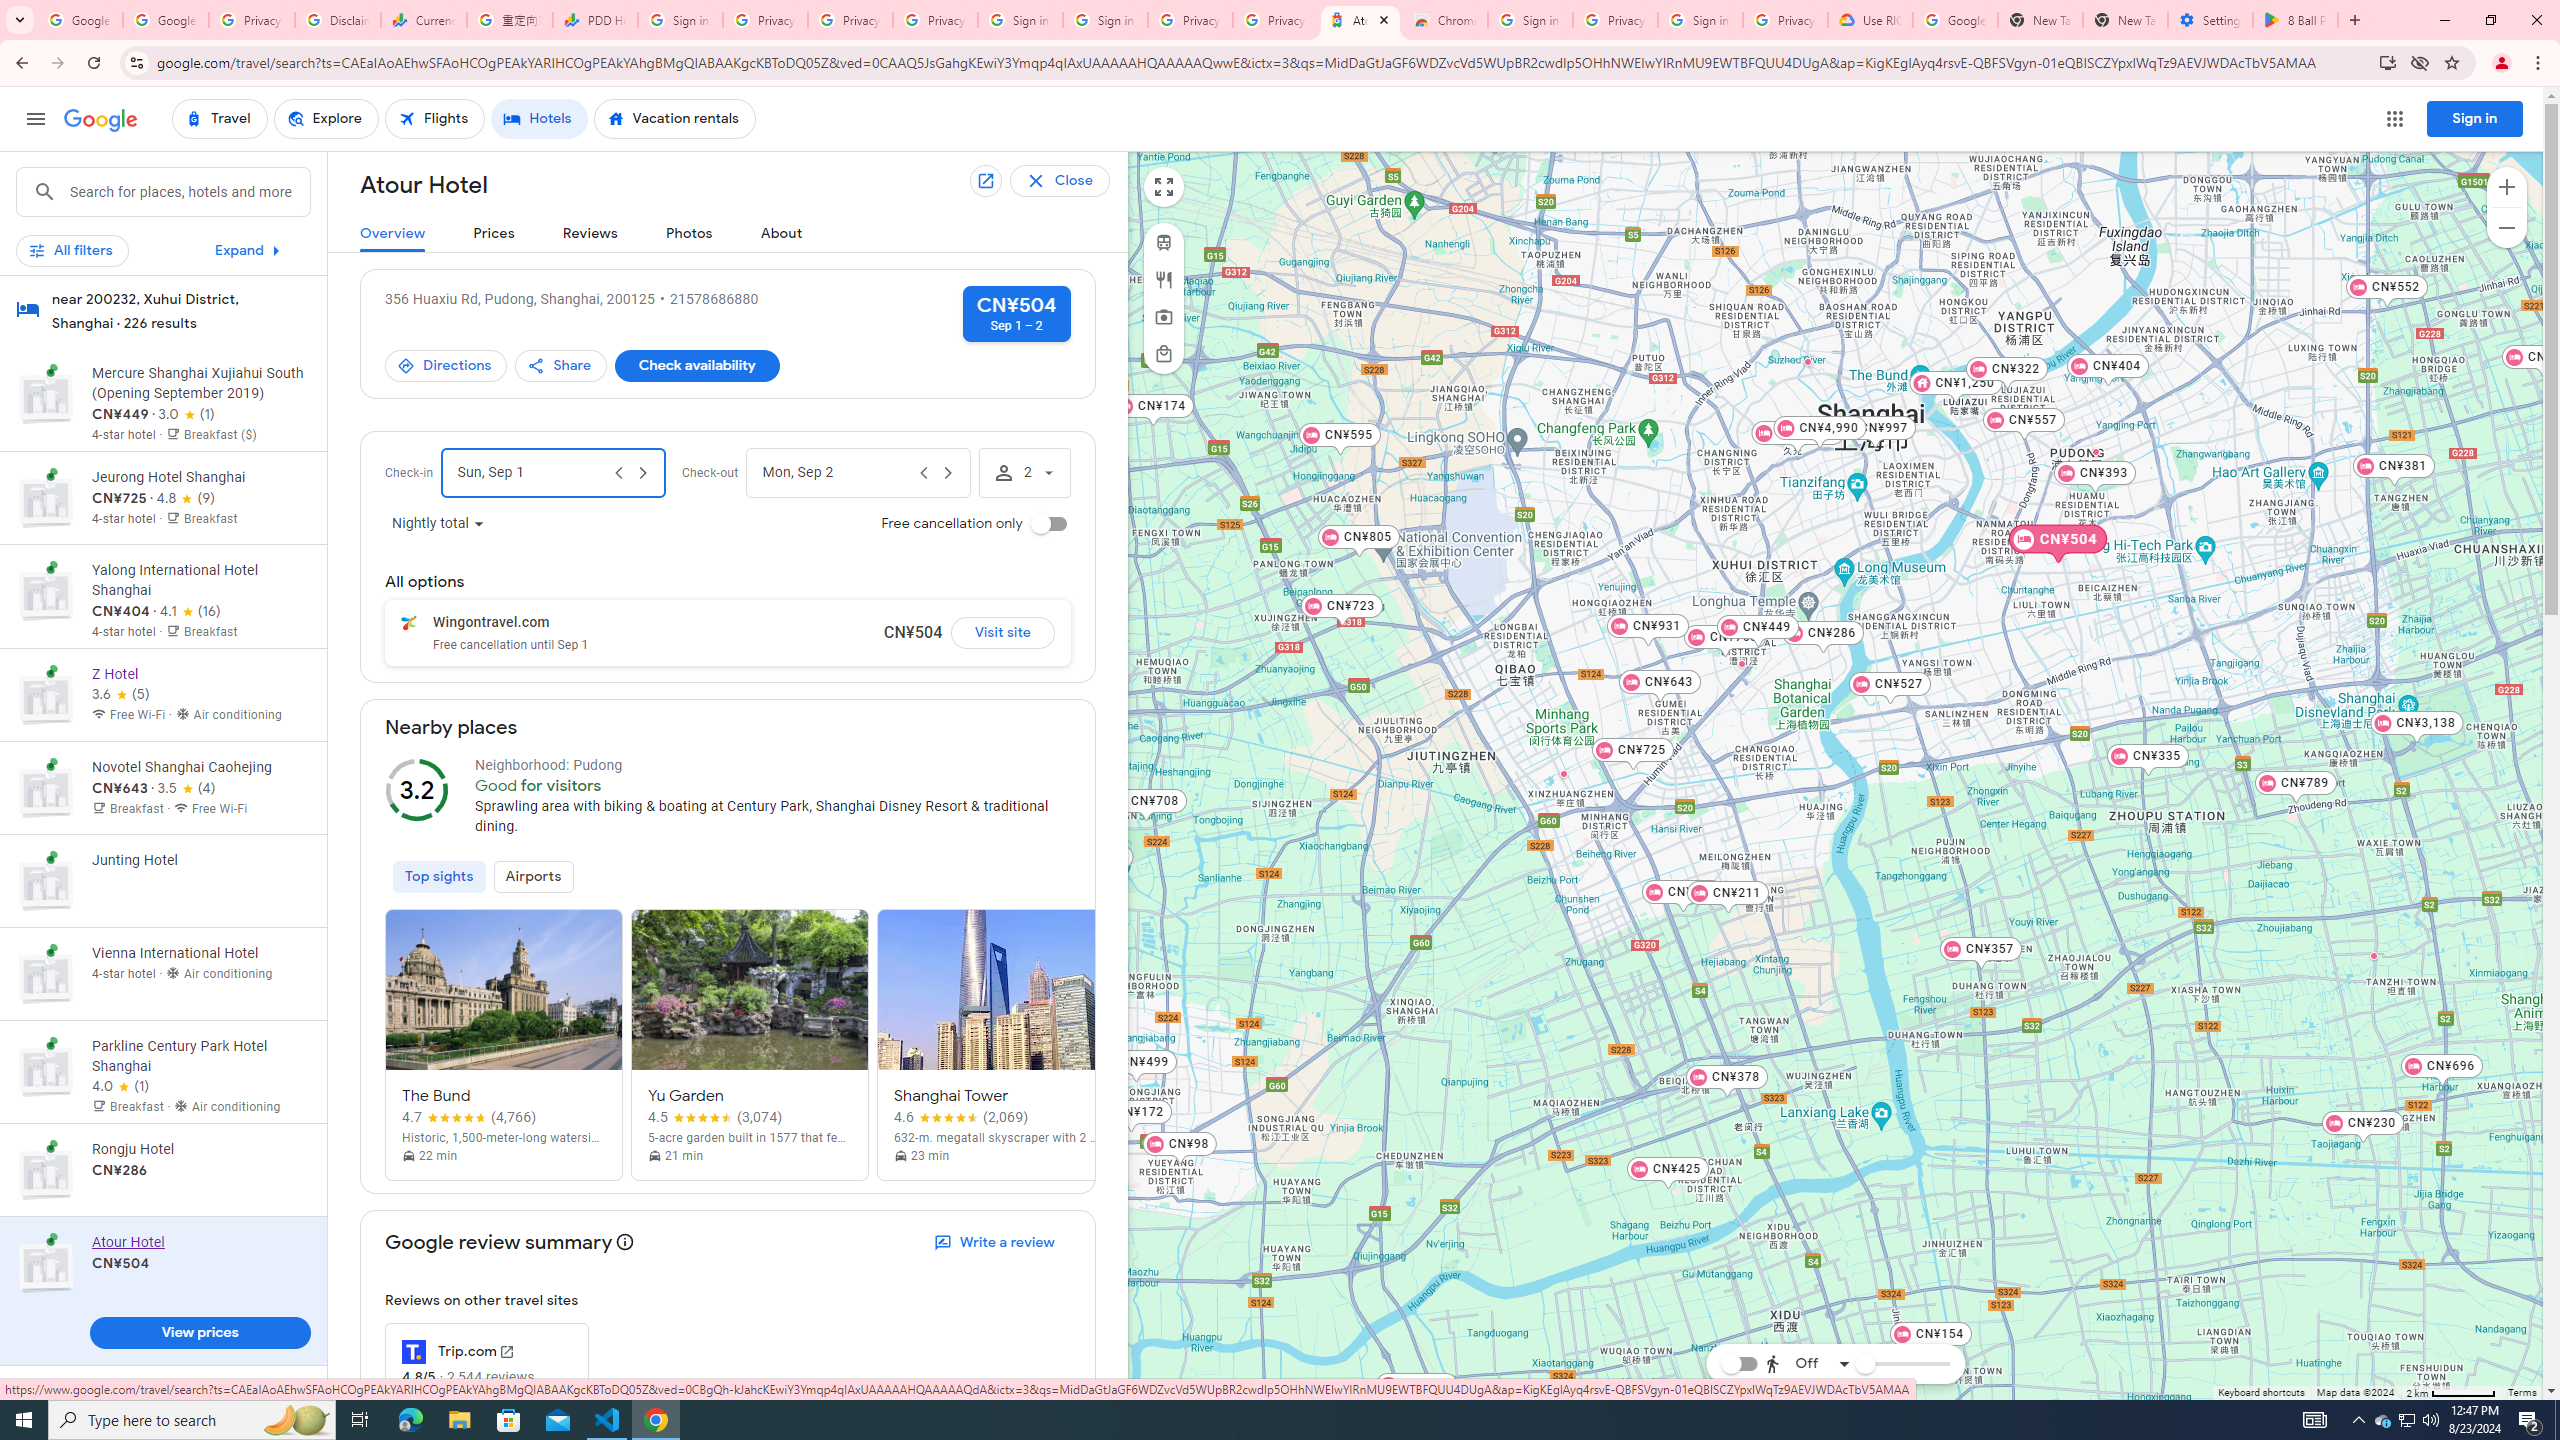 The width and height of the screenshot is (2560, 1440). Describe the element at coordinates (1021, 20) in the screenshot. I see `Sign in - Google Accounts` at that location.